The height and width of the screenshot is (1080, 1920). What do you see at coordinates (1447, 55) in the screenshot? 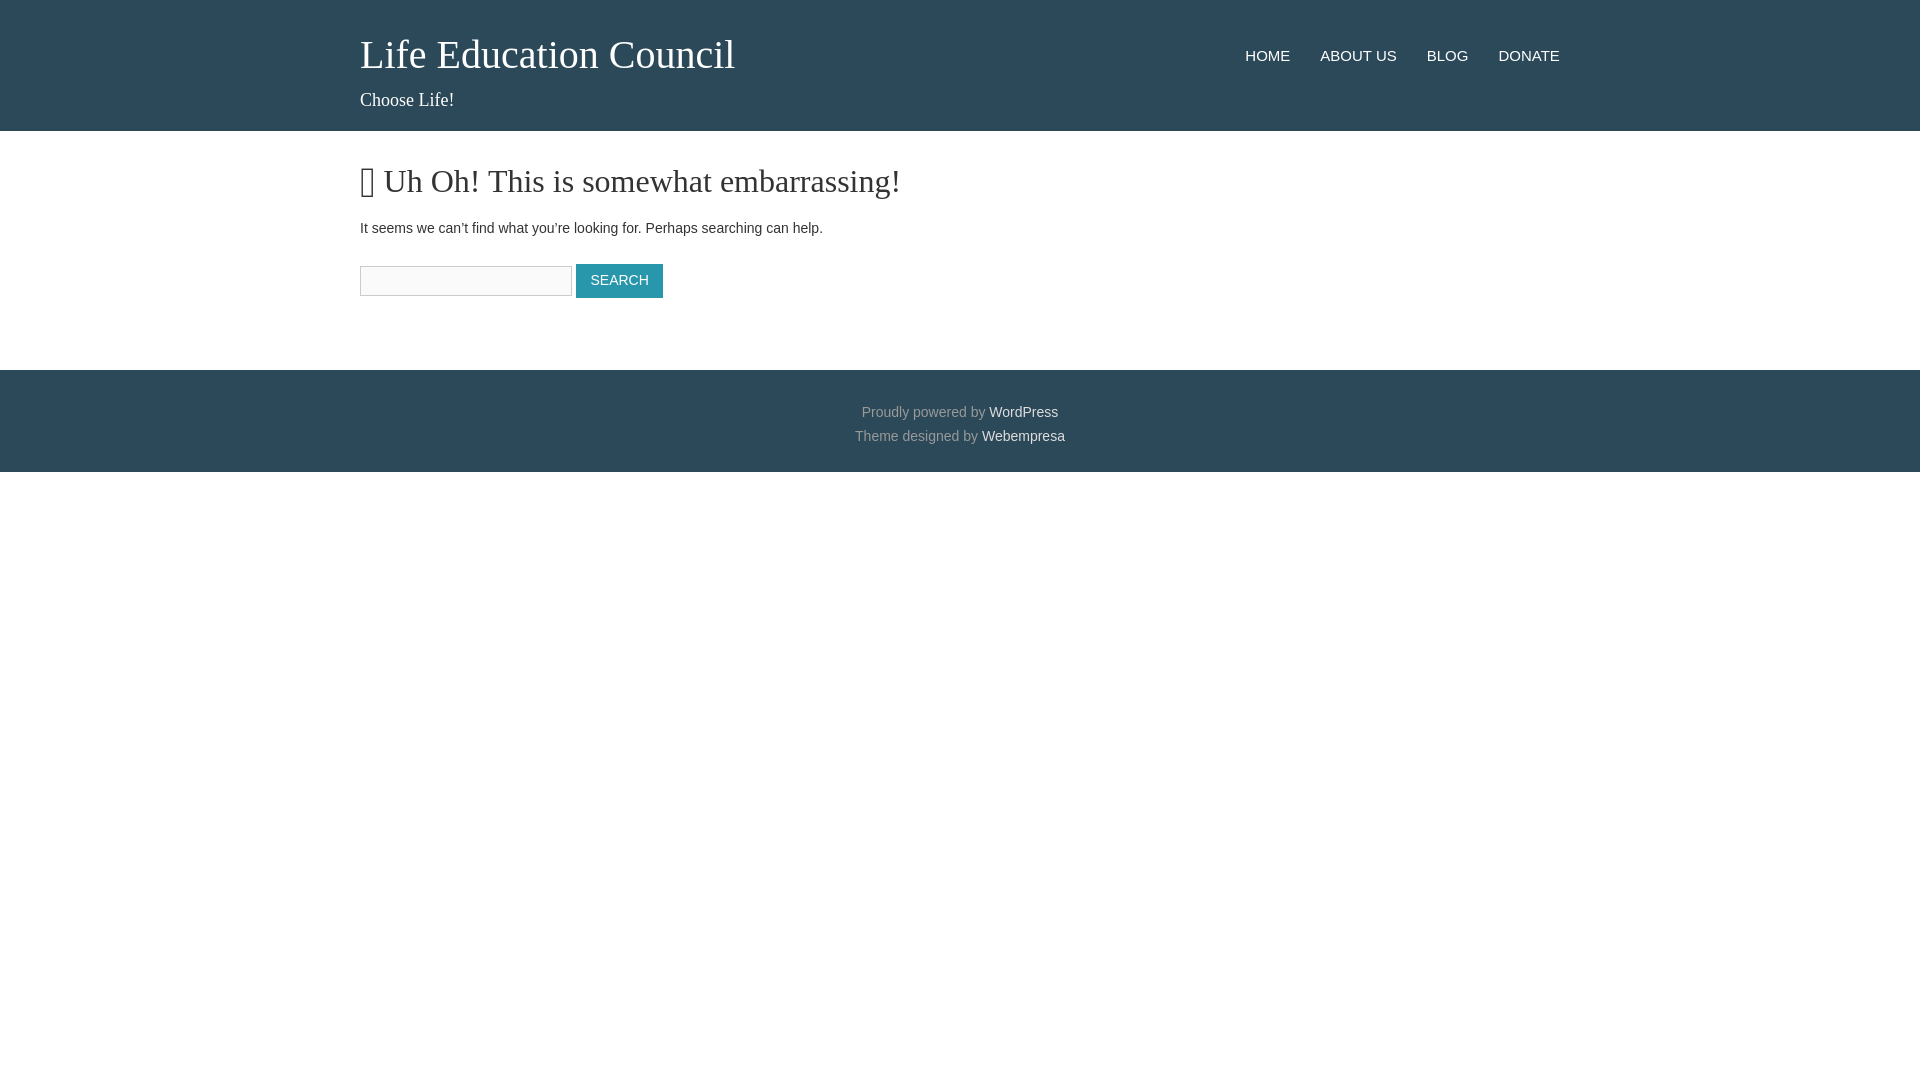
I see `BLOG` at bounding box center [1447, 55].